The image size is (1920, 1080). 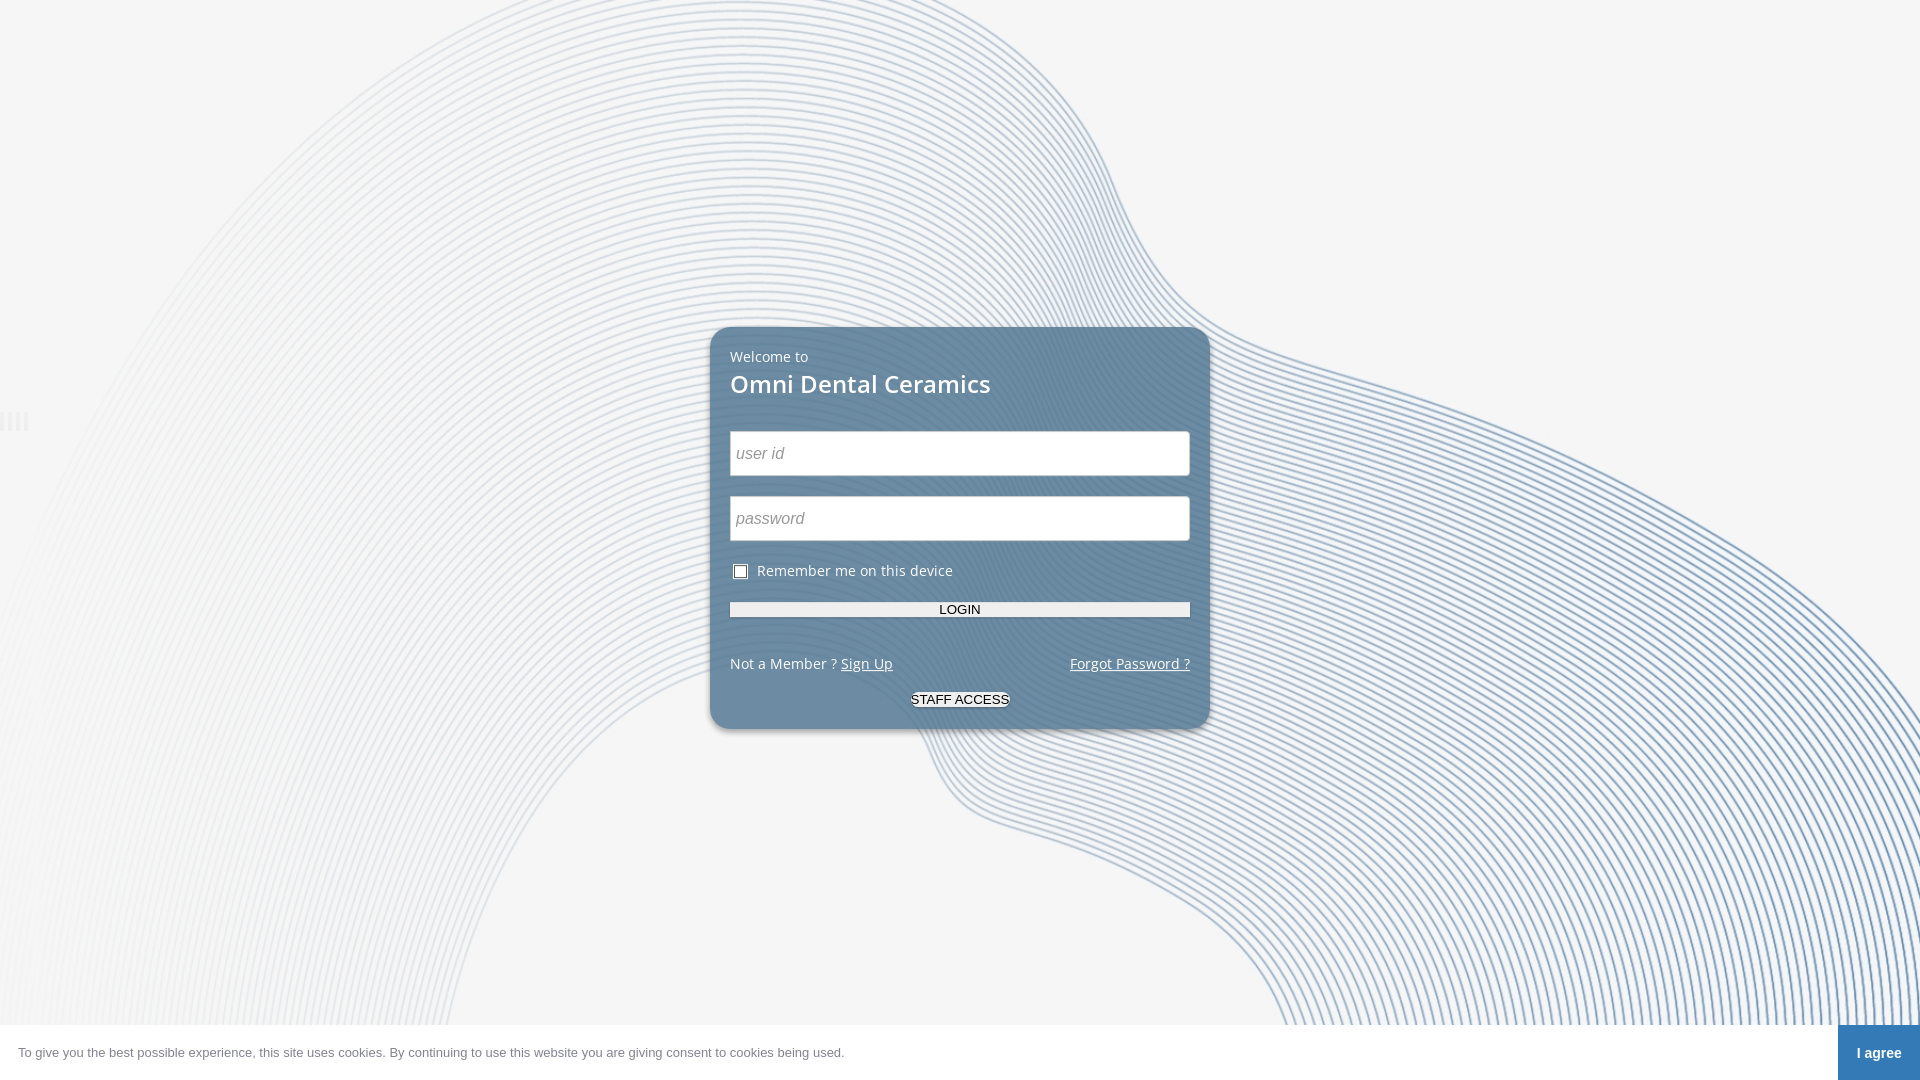 I want to click on Sign Up, so click(x=867, y=664).